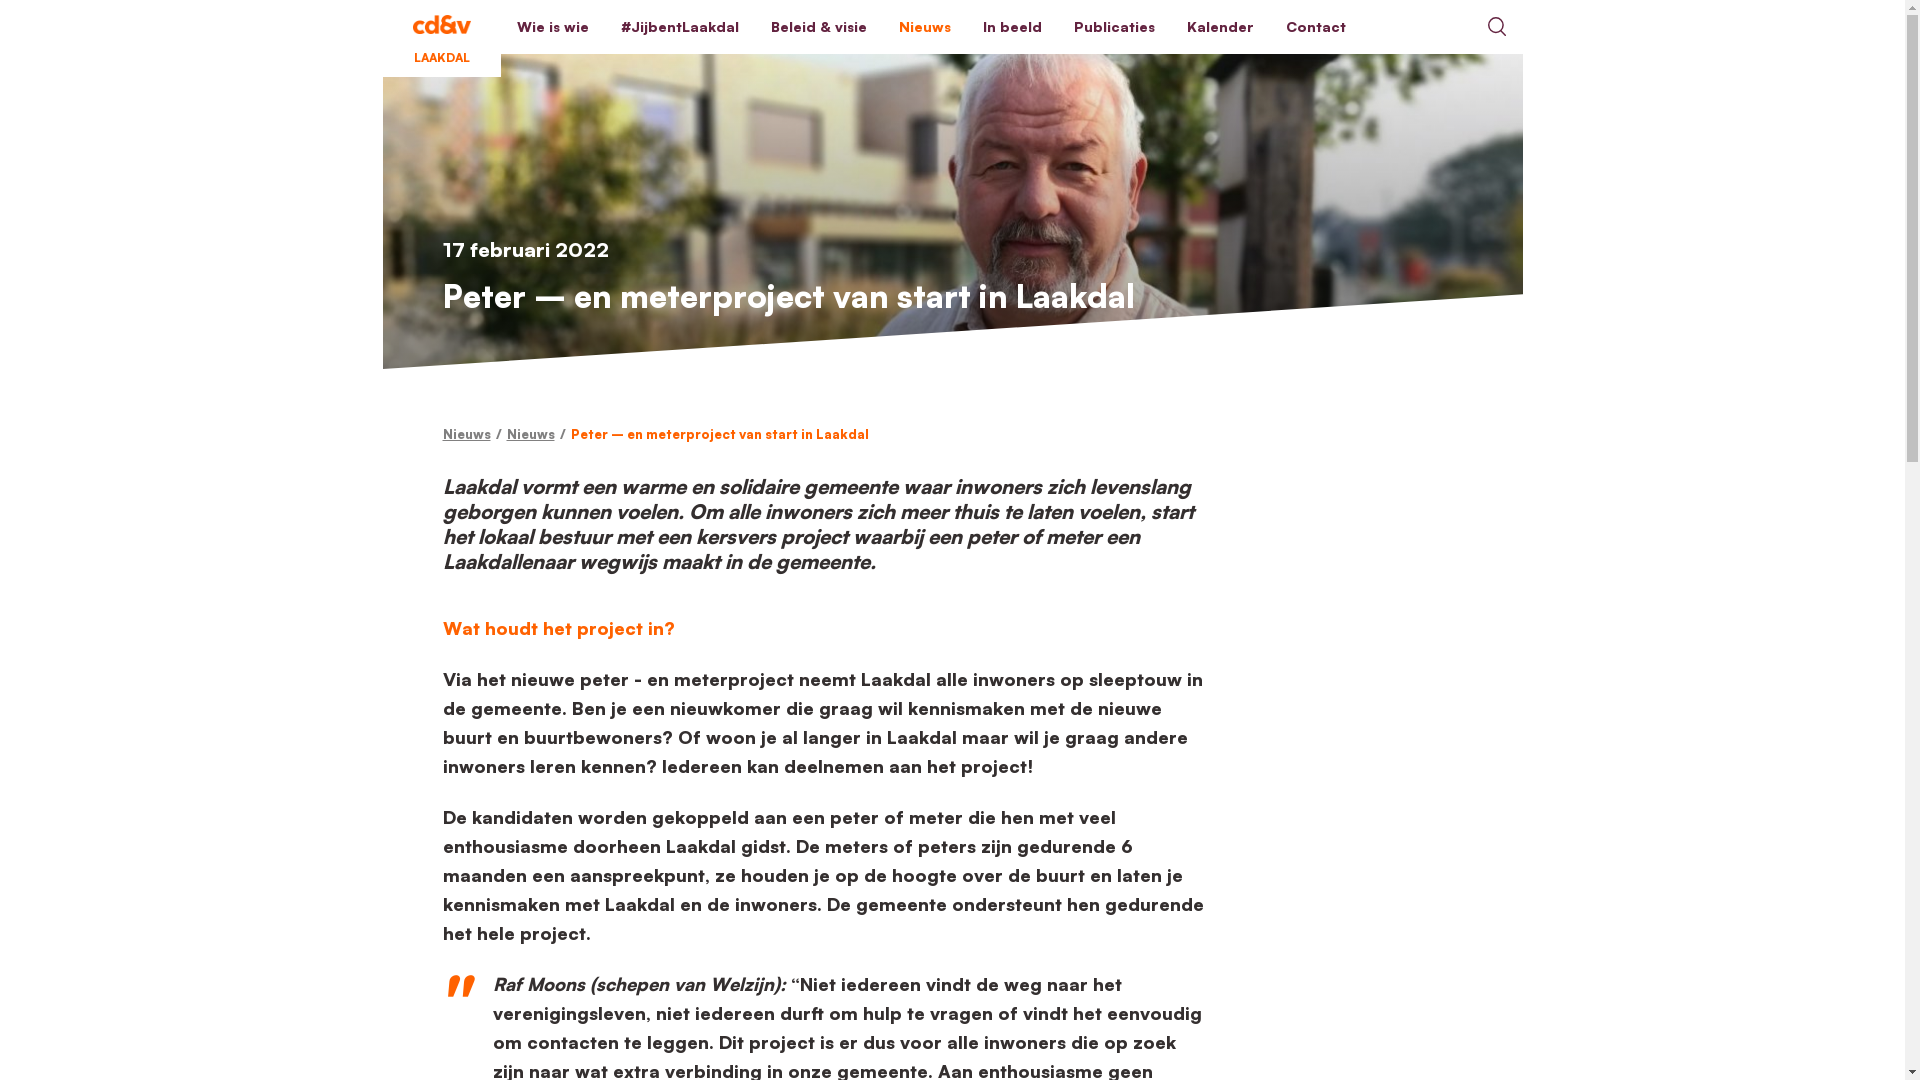 The height and width of the screenshot is (1080, 1920). What do you see at coordinates (1114, 27) in the screenshot?
I see `Publicaties` at bounding box center [1114, 27].